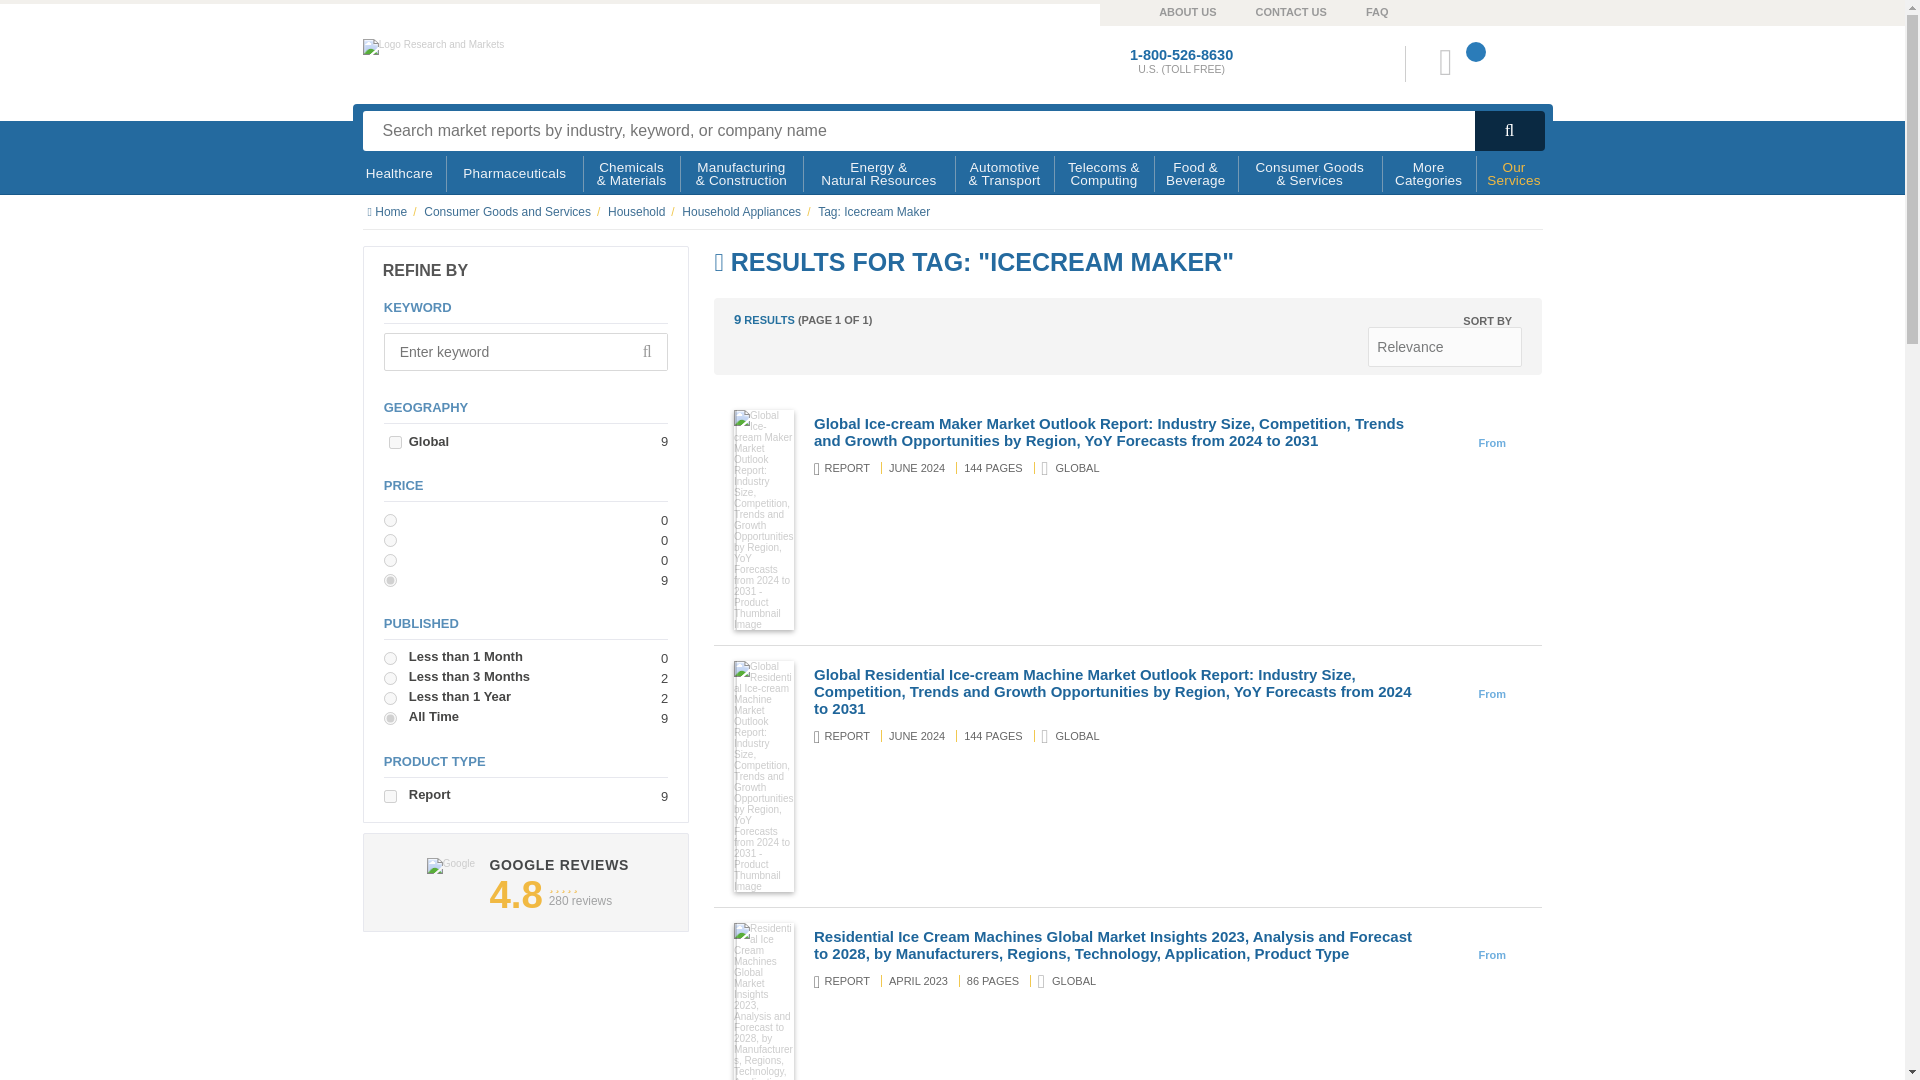  I want to click on FAQ, so click(1357, 11).